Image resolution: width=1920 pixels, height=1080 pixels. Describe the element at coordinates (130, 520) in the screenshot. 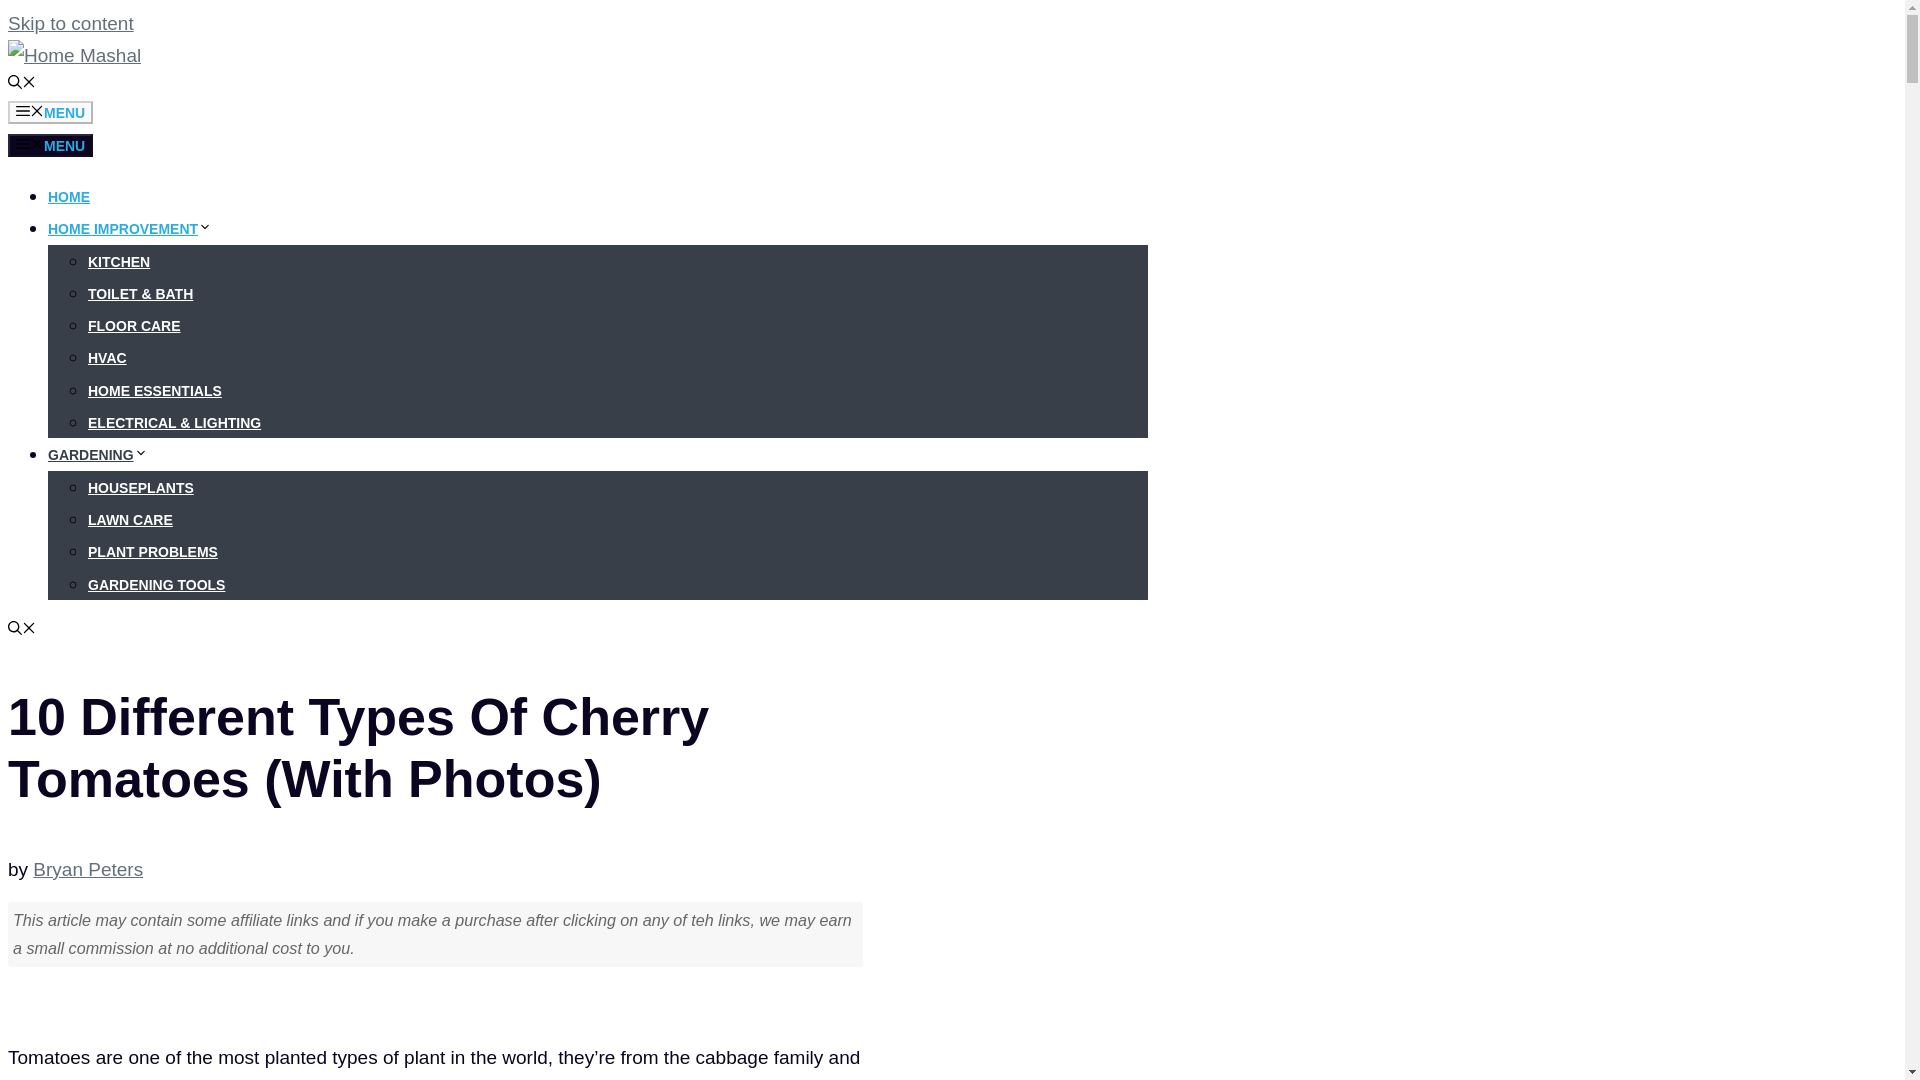

I see `LAWN CARE` at that location.